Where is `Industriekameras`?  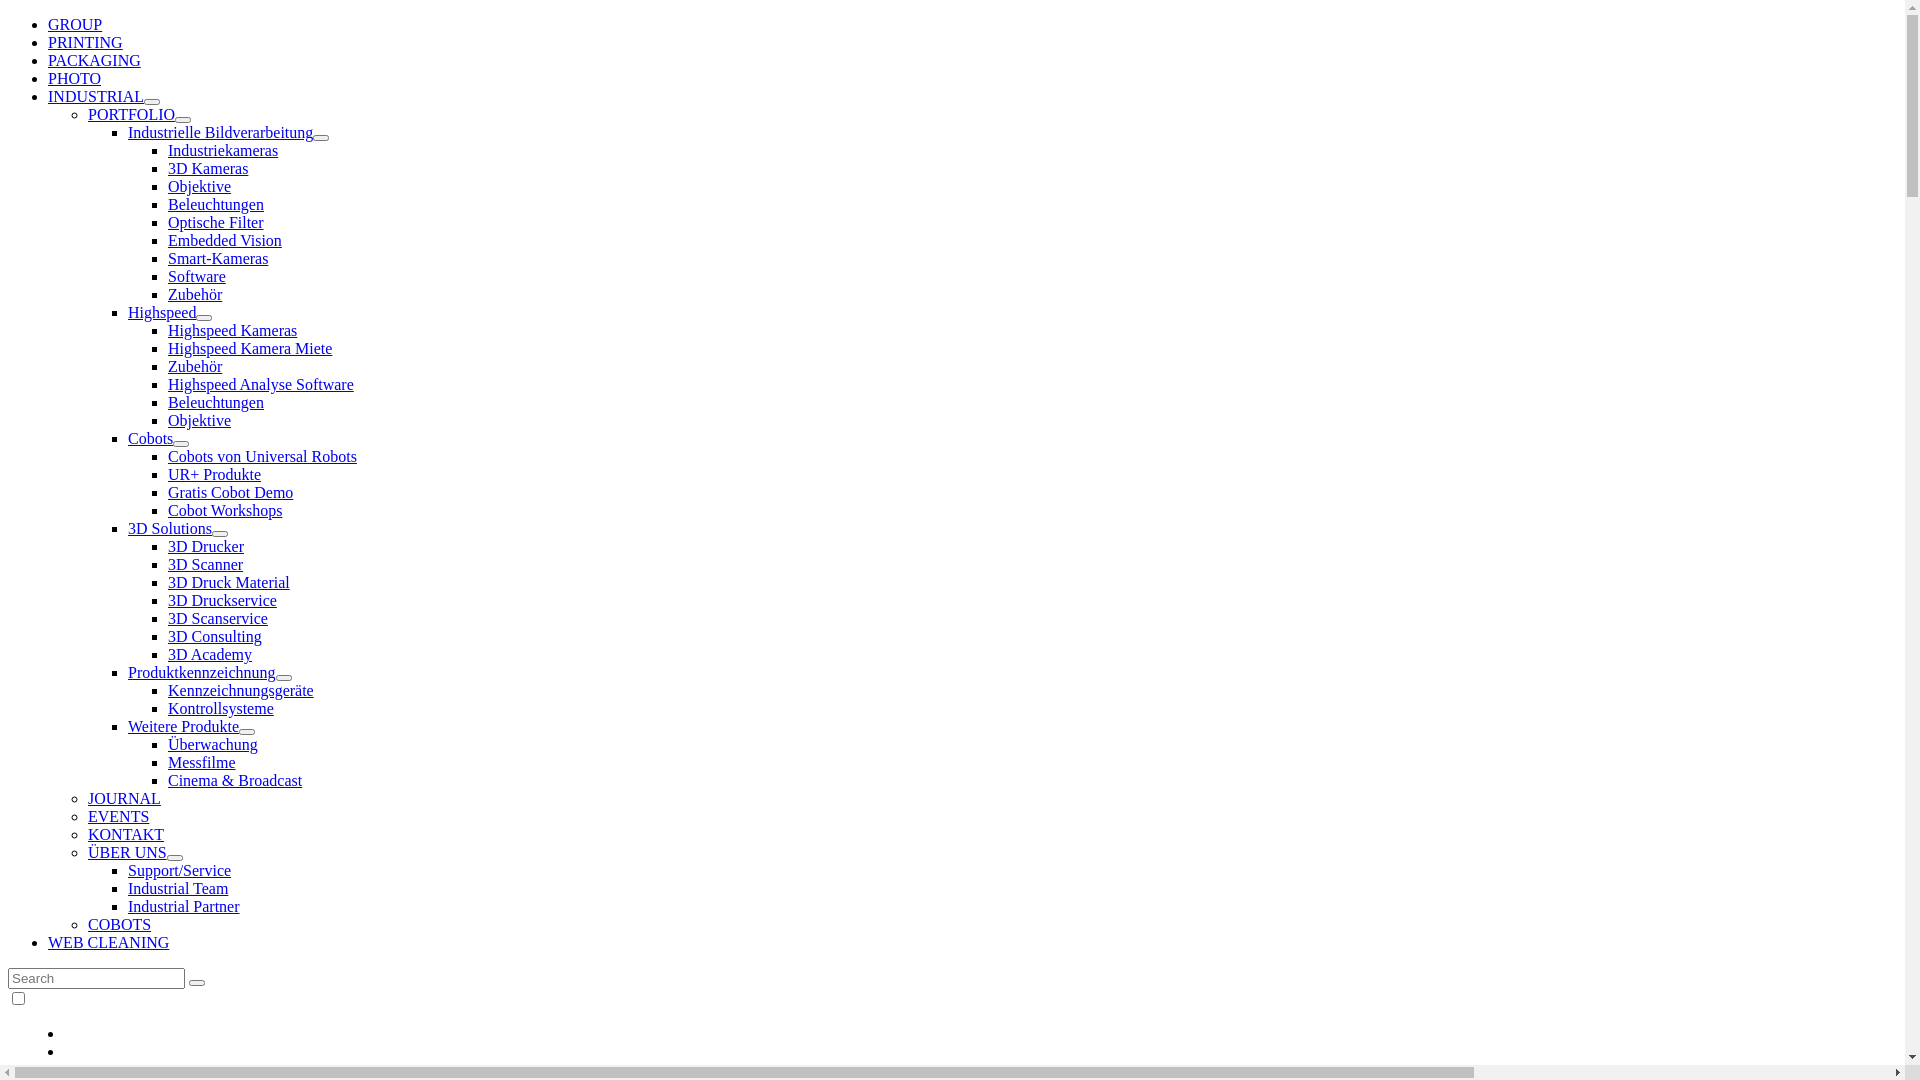 Industriekameras is located at coordinates (223, 150).